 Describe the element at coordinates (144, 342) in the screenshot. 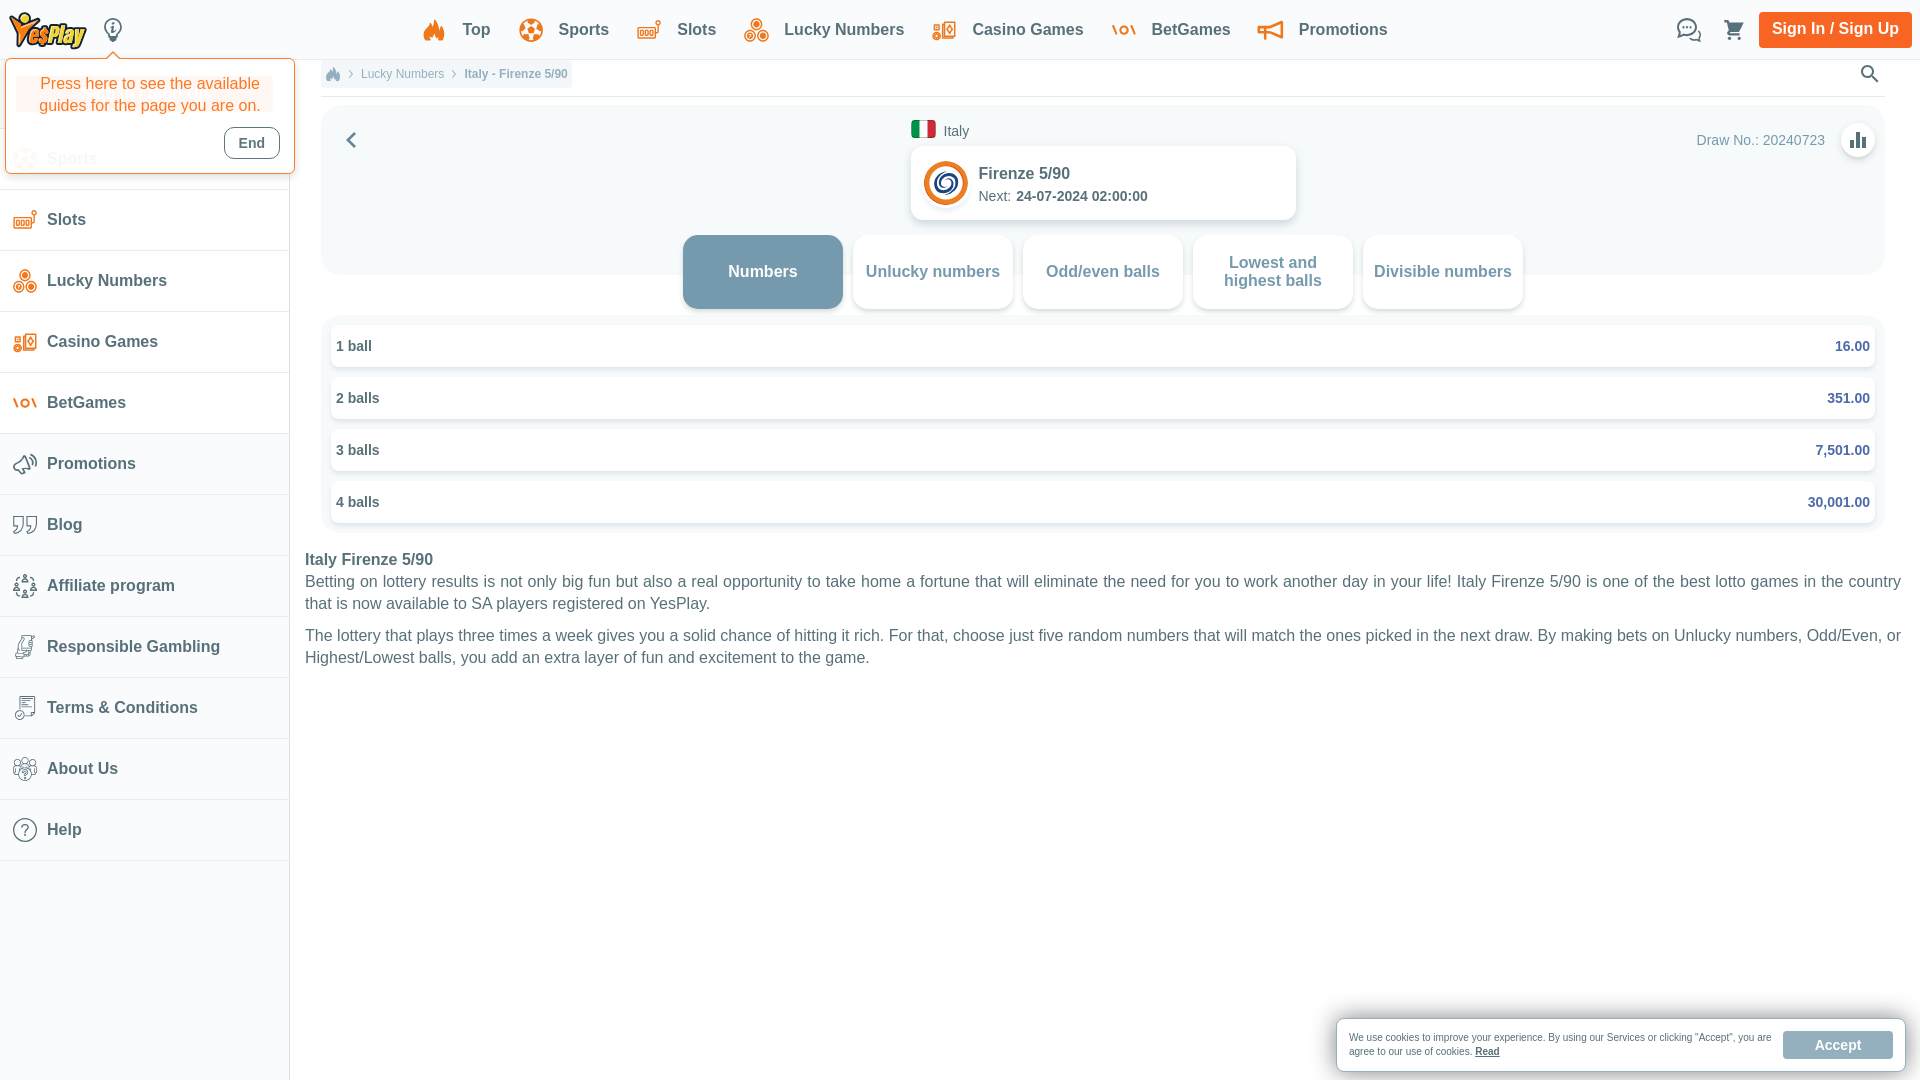

I see `Casino Games` at that location.